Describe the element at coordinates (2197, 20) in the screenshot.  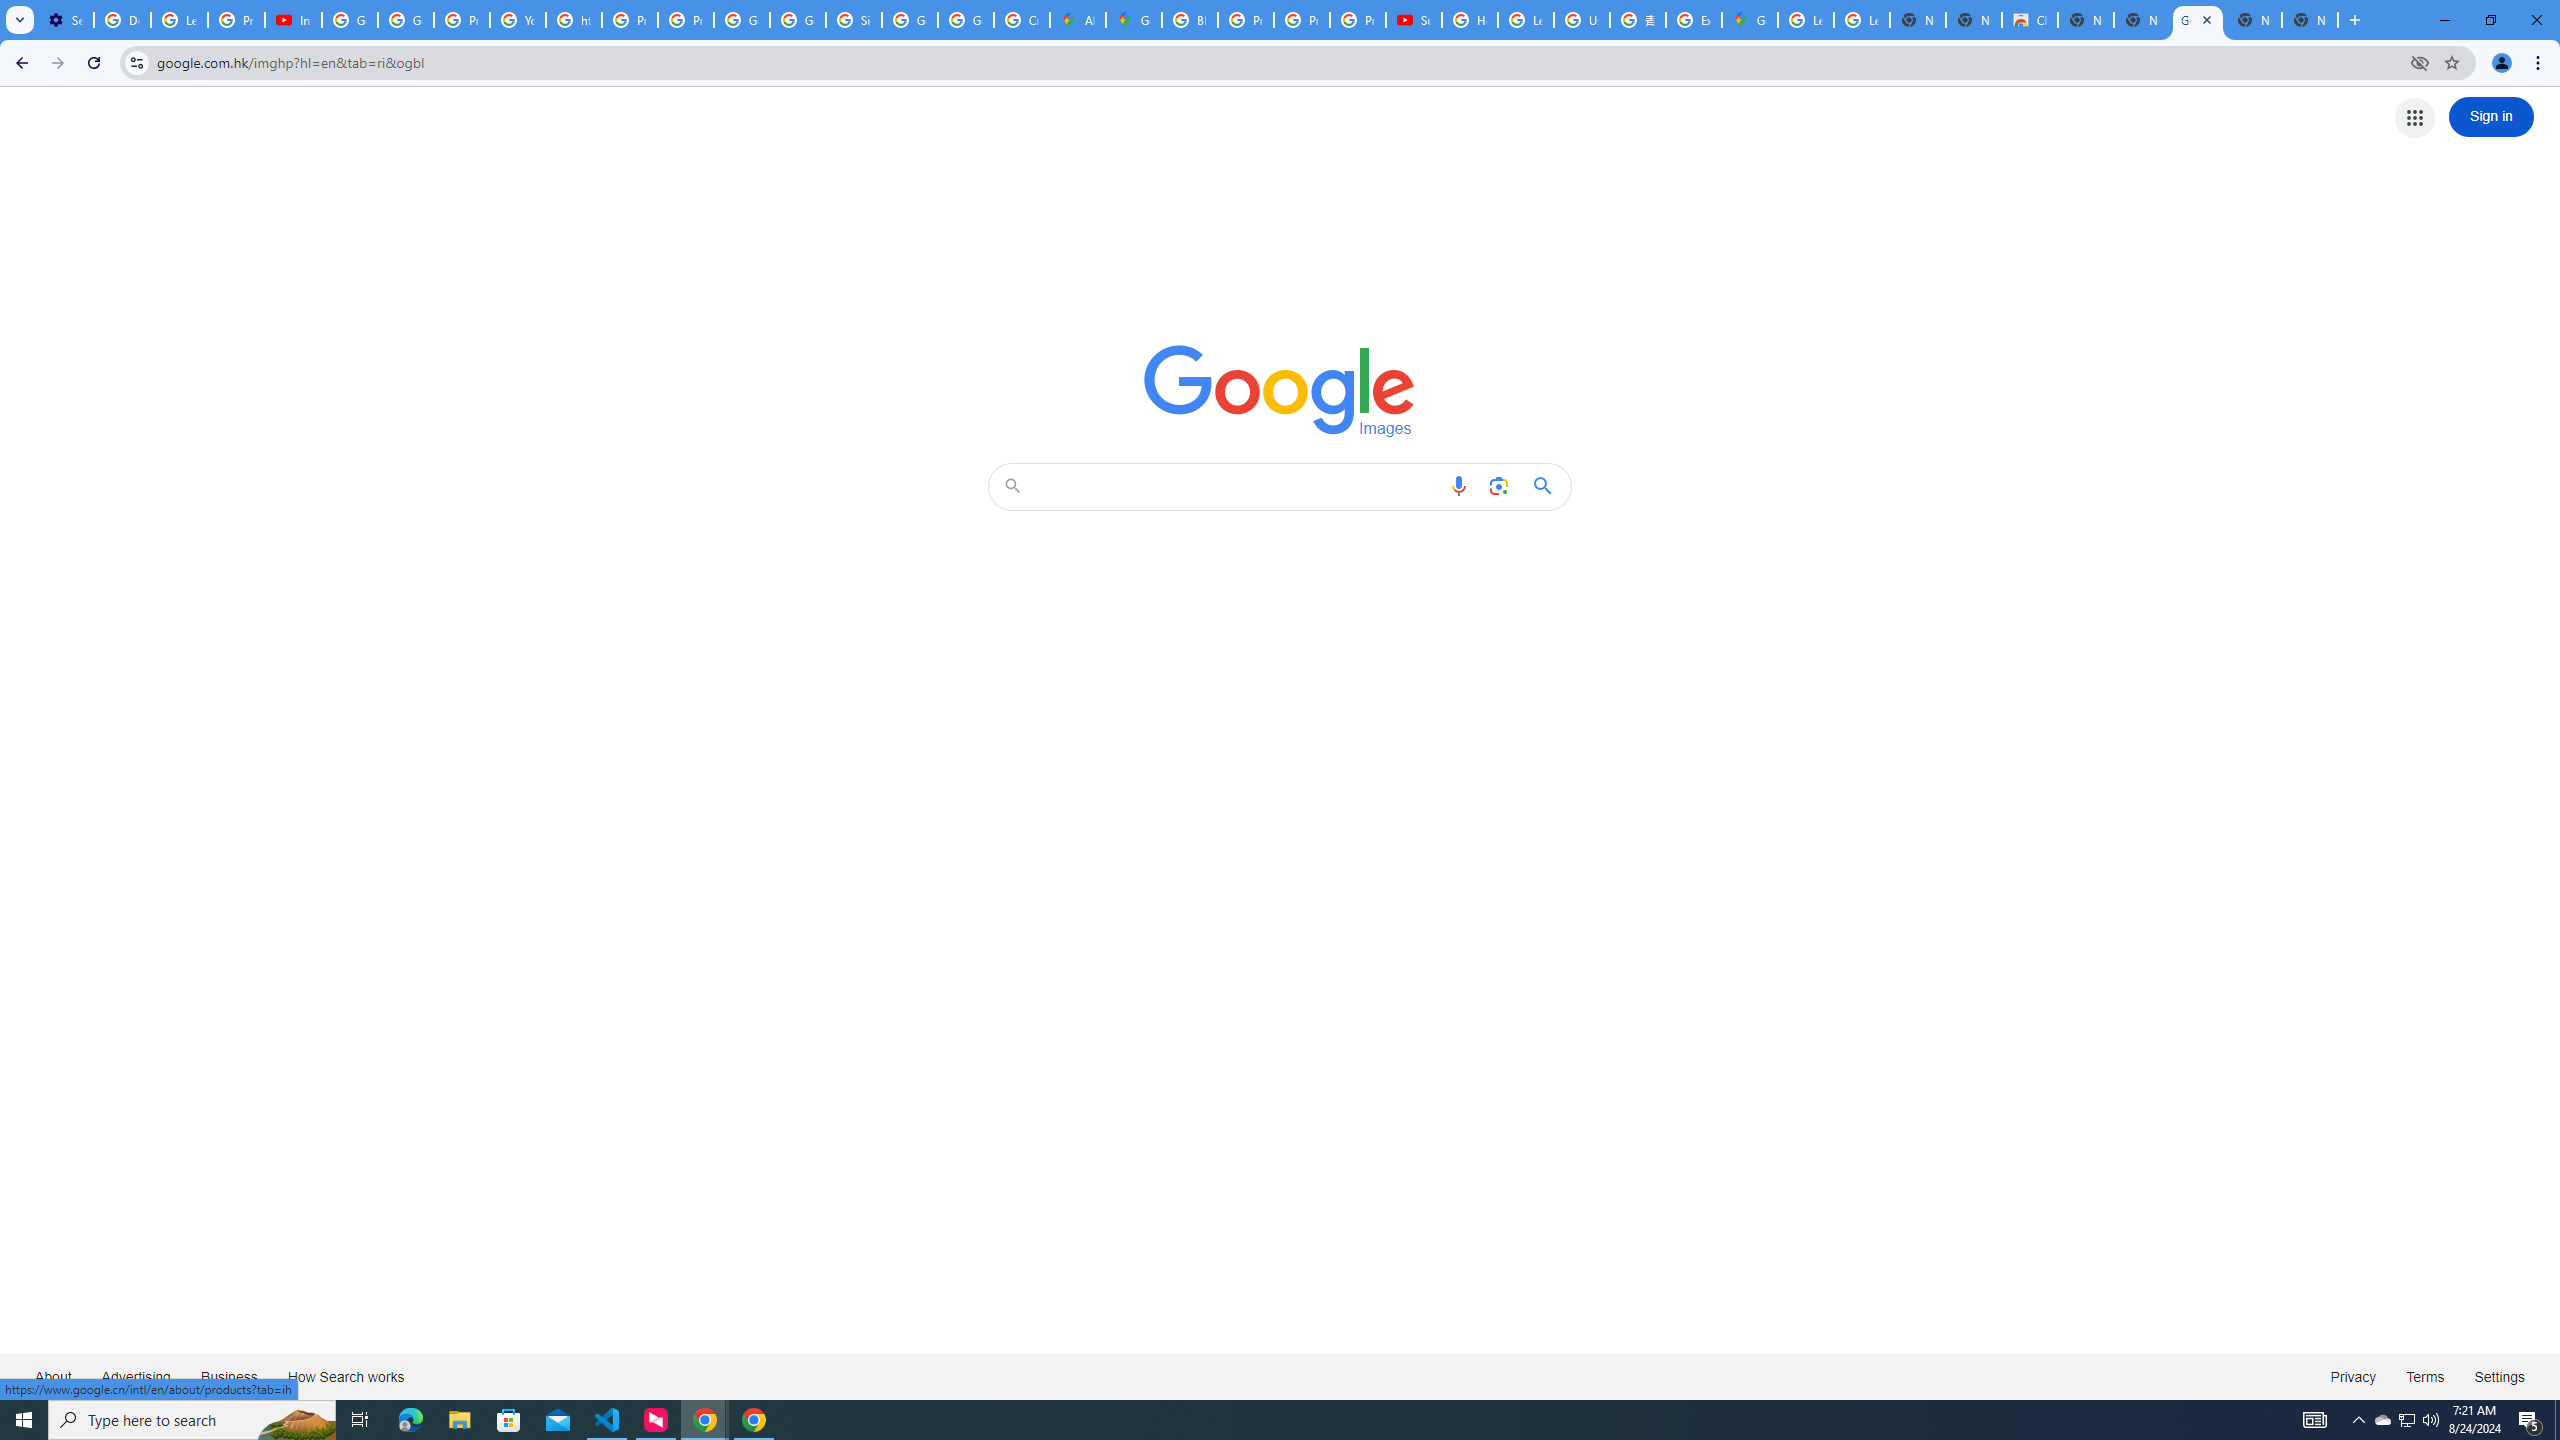
I see `Google Images` at that location.